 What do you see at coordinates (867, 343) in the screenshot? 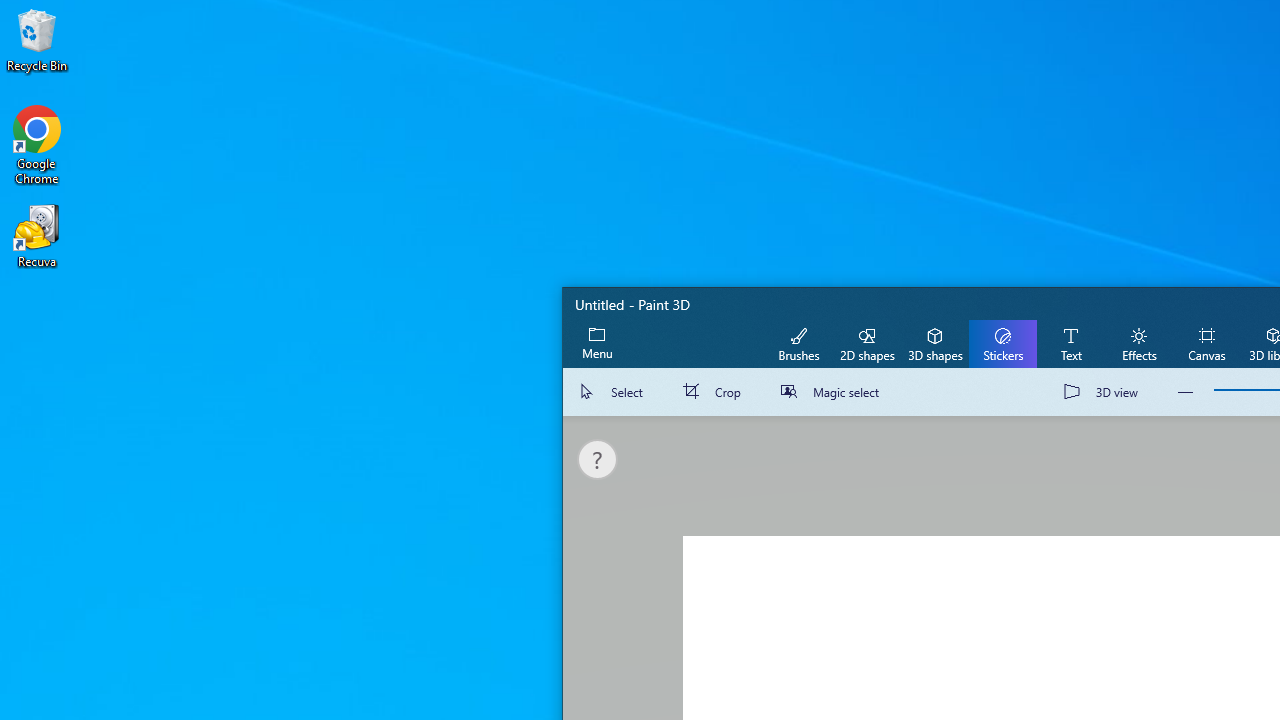
I see `2D shapes` at bounding box center [867, 343].